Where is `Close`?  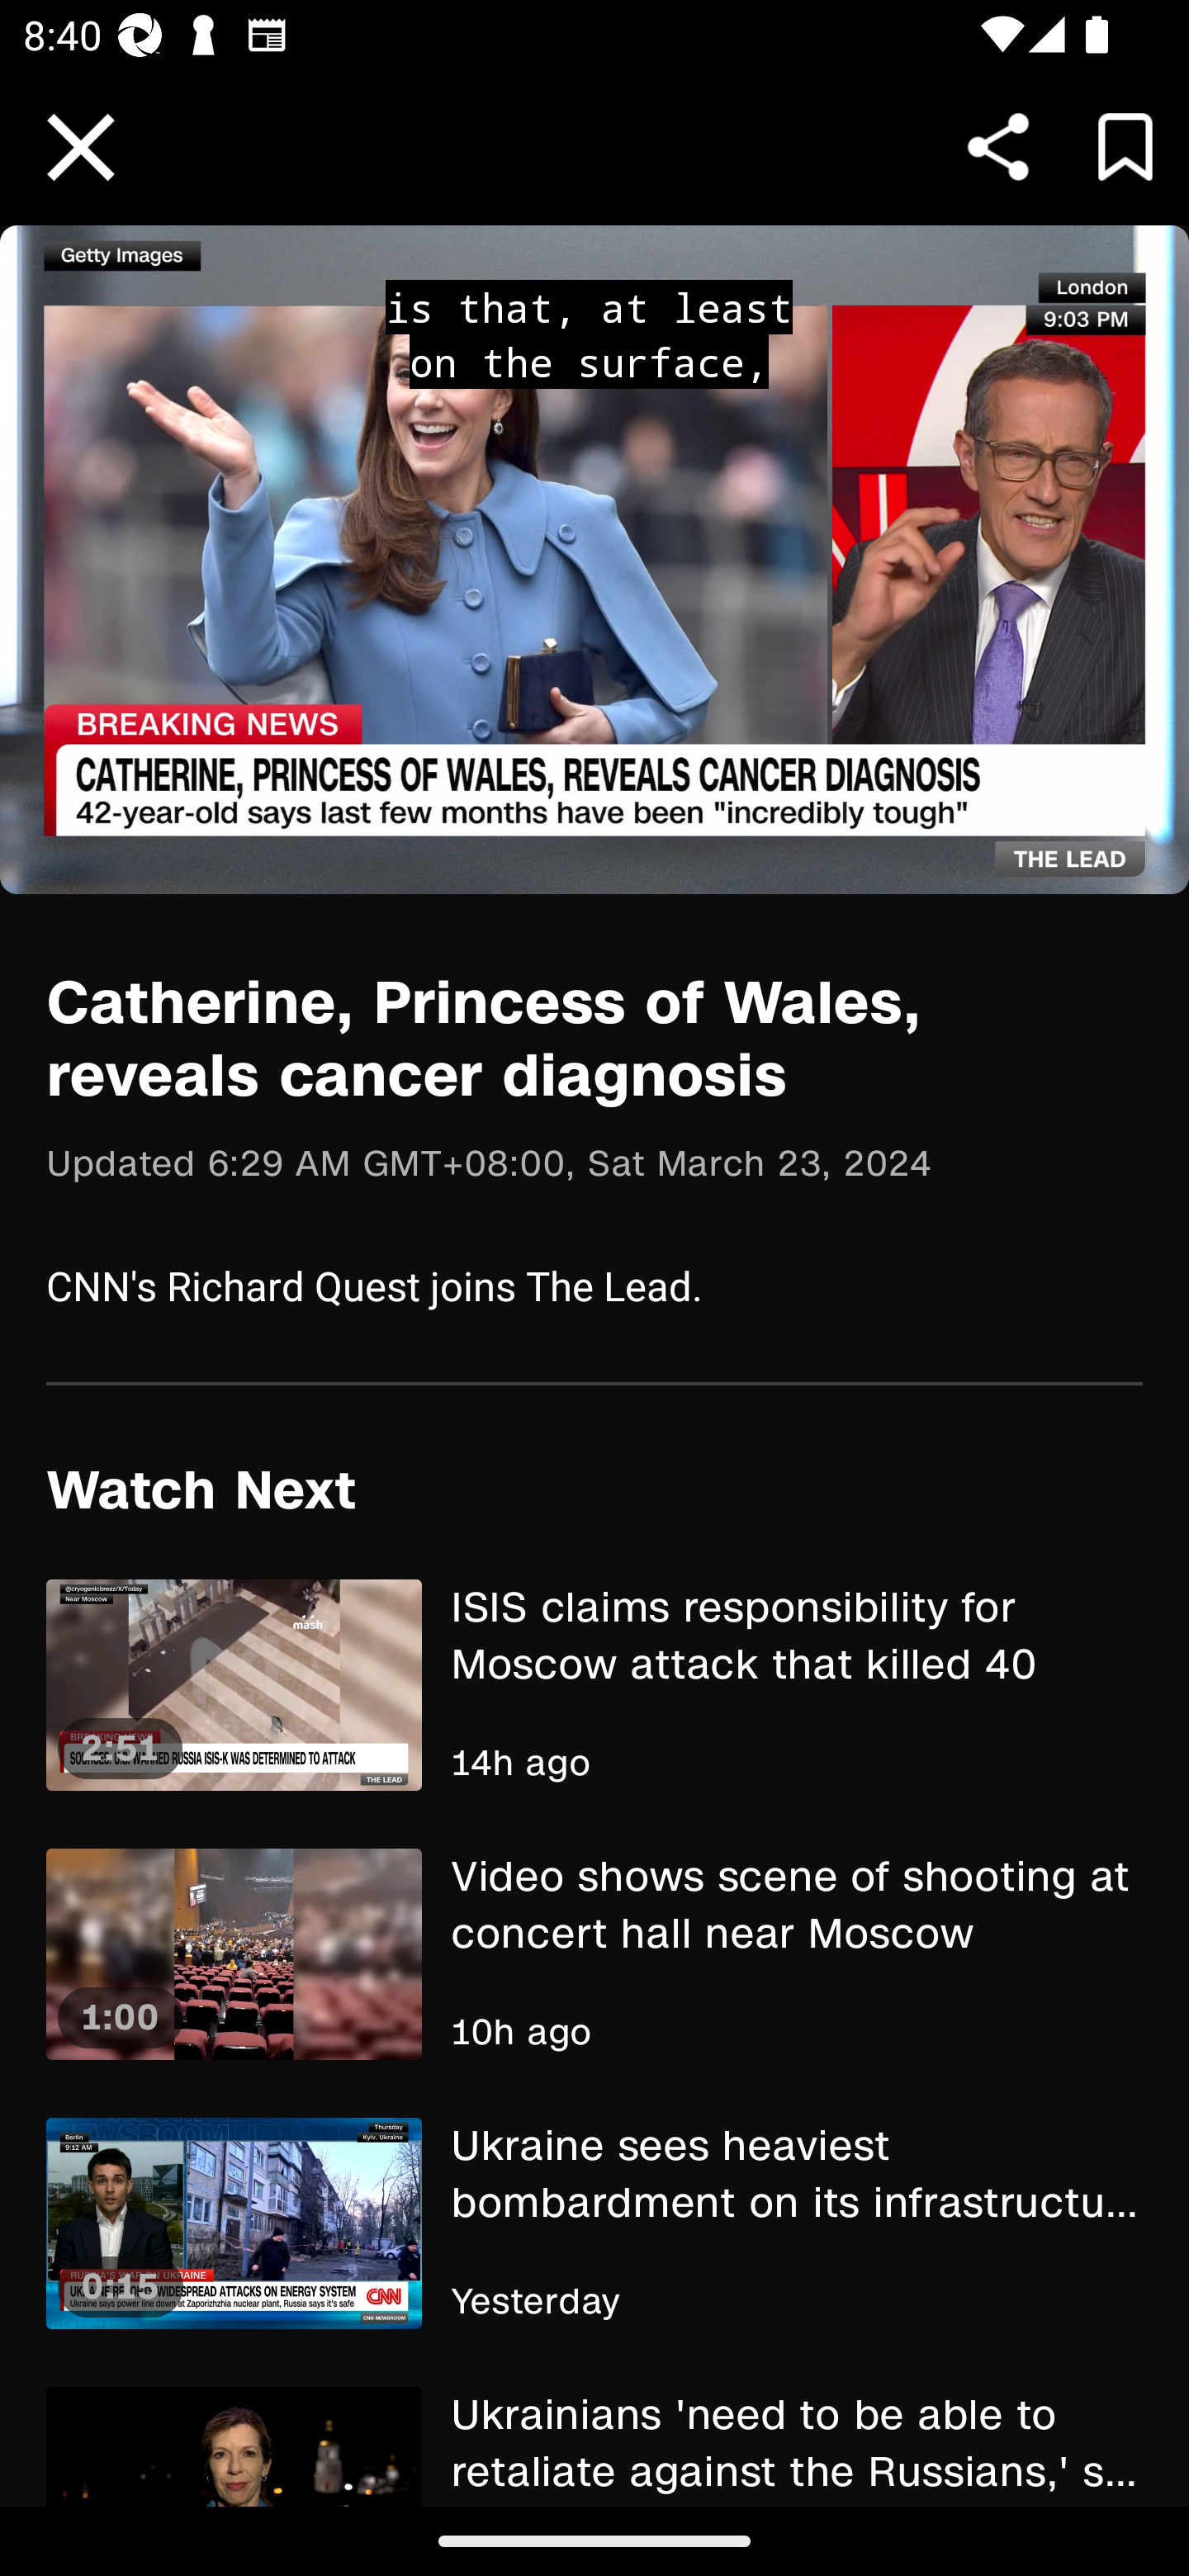 Close is located at coordinates (81, 148).